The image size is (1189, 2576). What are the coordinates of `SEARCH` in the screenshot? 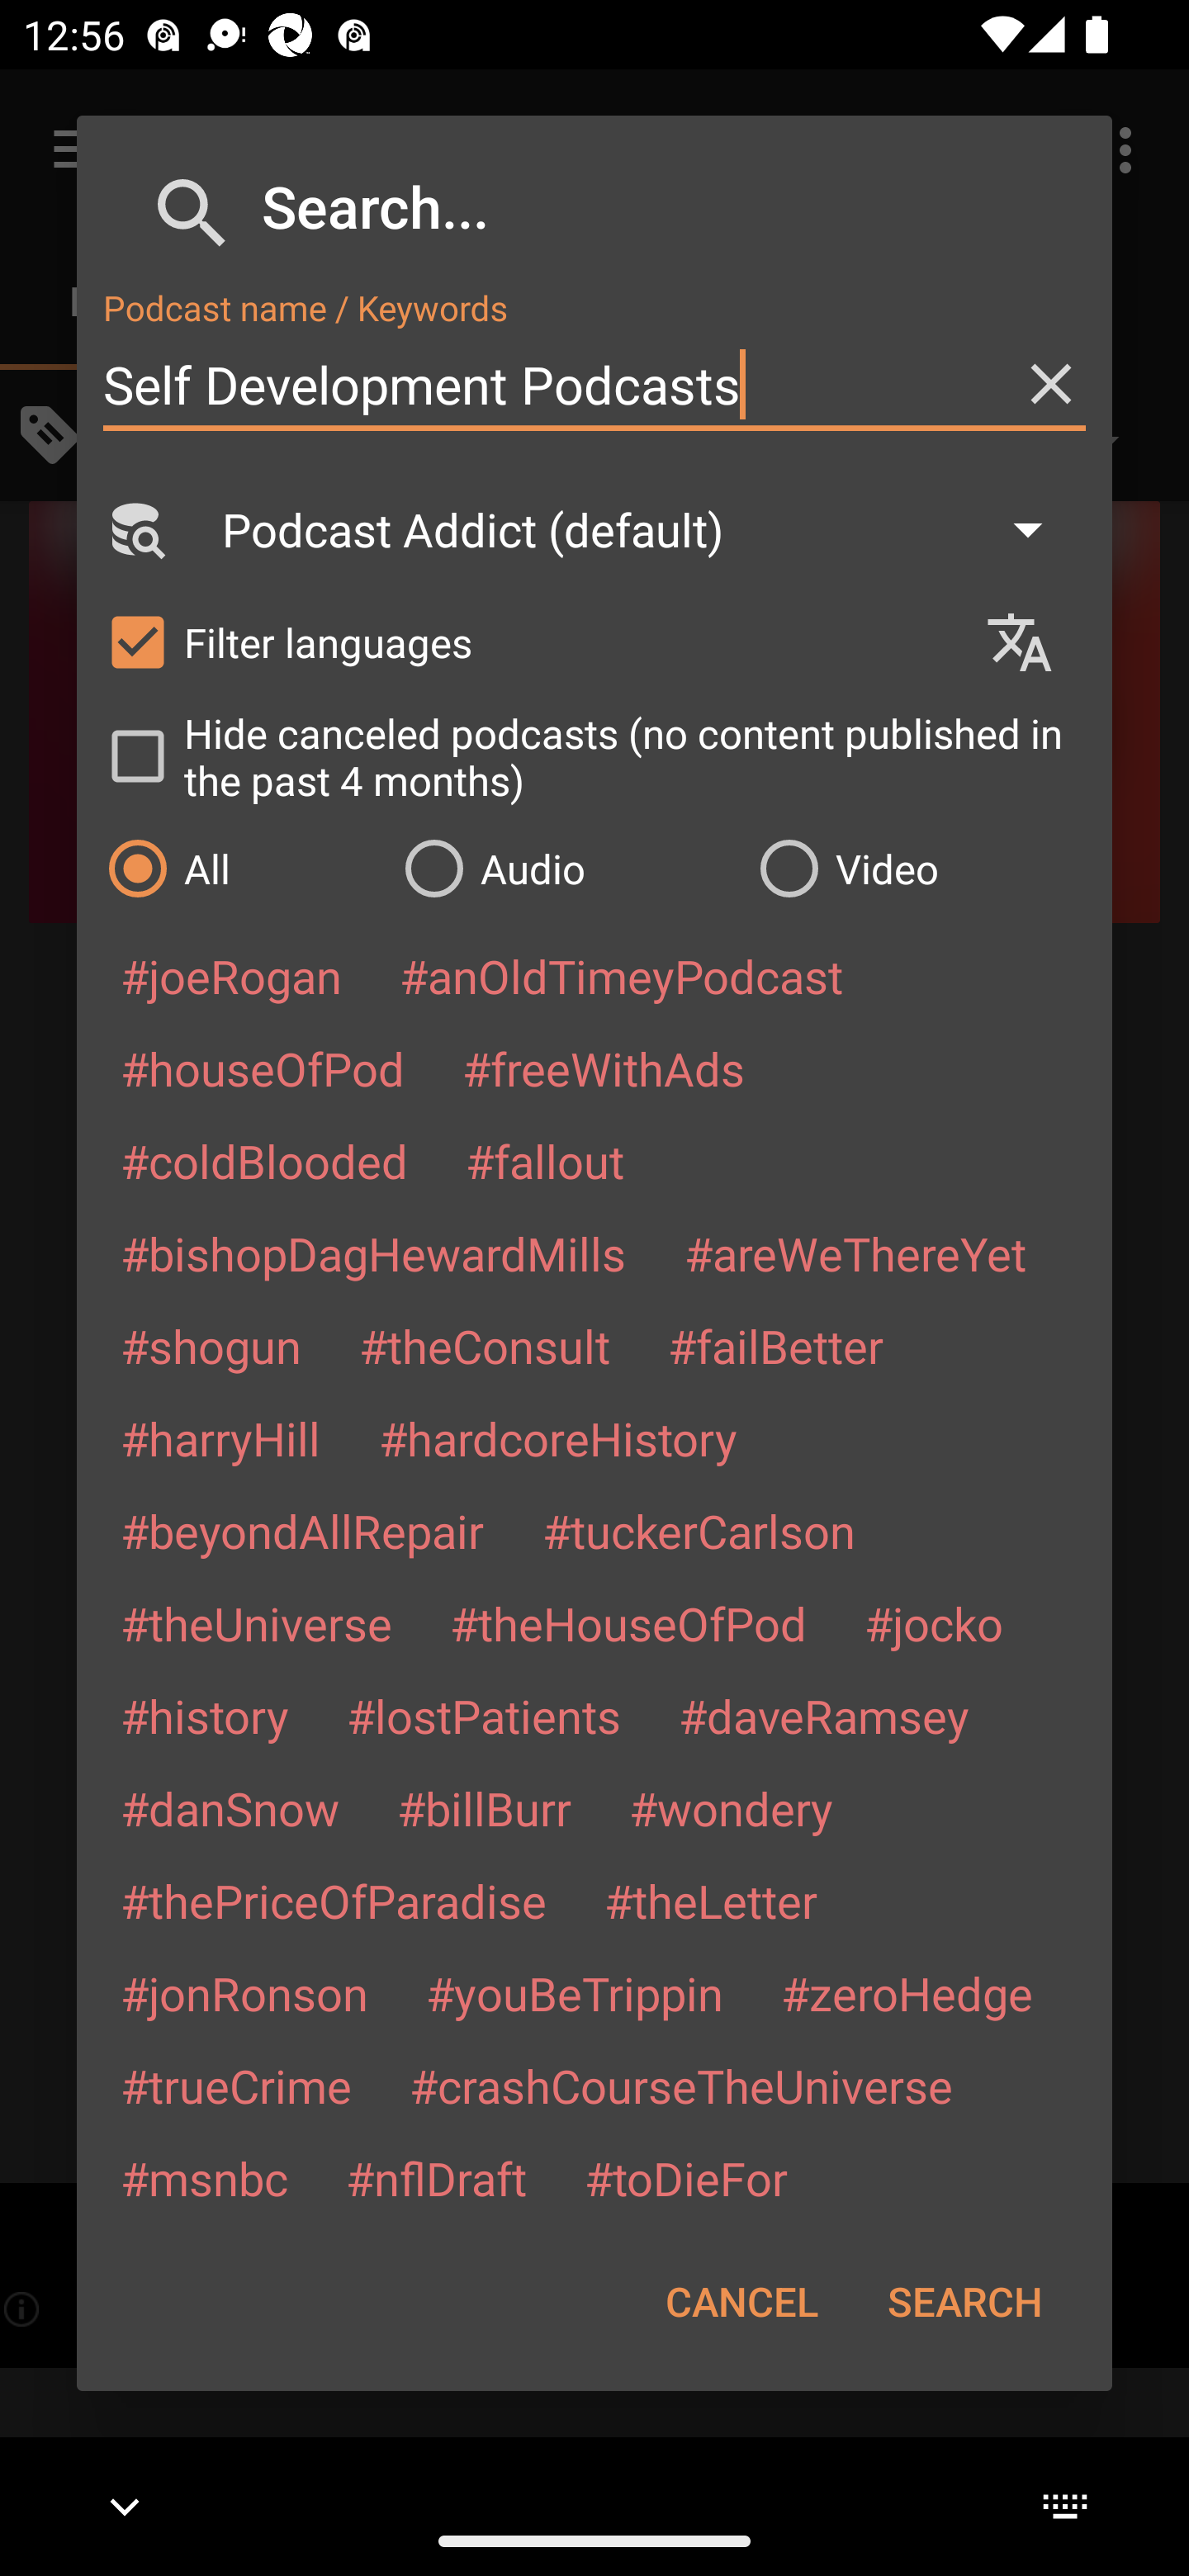 It's located at (964, 2301).